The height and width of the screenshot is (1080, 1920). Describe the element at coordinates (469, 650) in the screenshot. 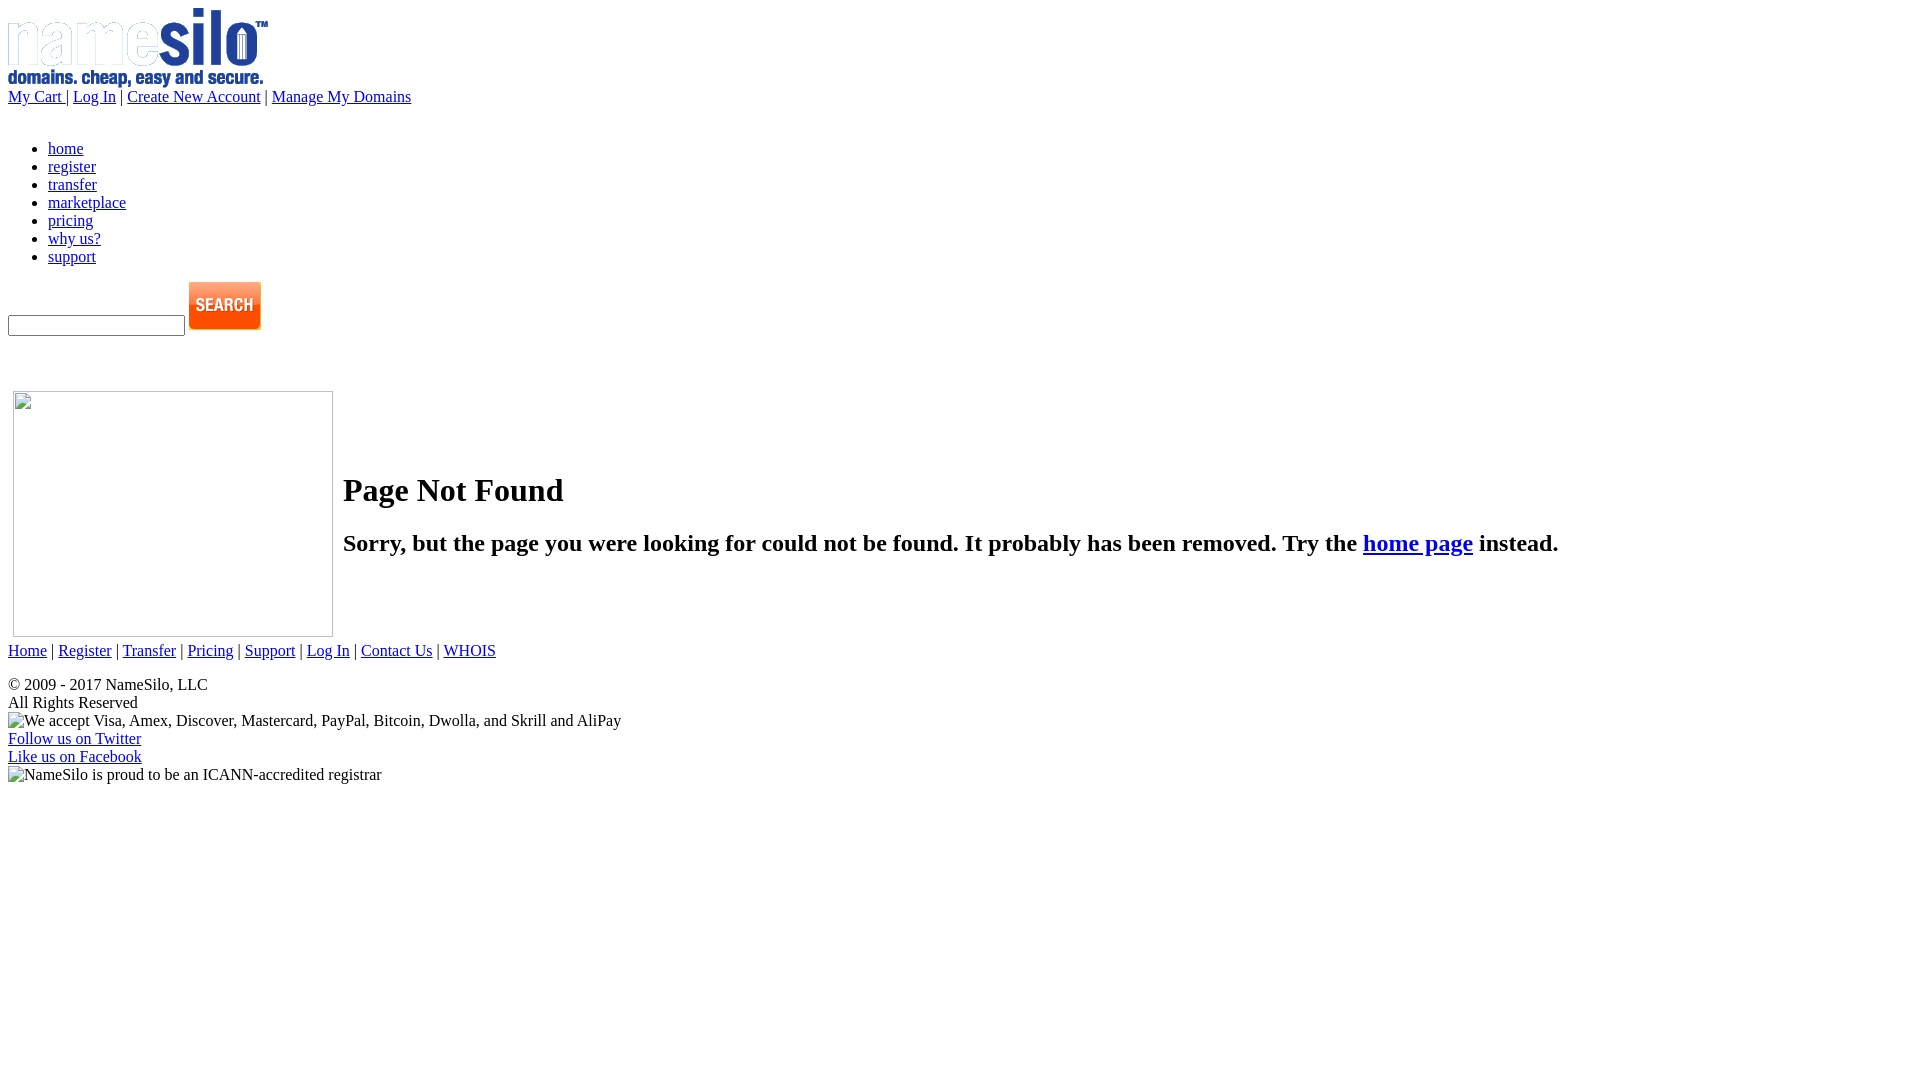

I see `WHOIS` at that location.